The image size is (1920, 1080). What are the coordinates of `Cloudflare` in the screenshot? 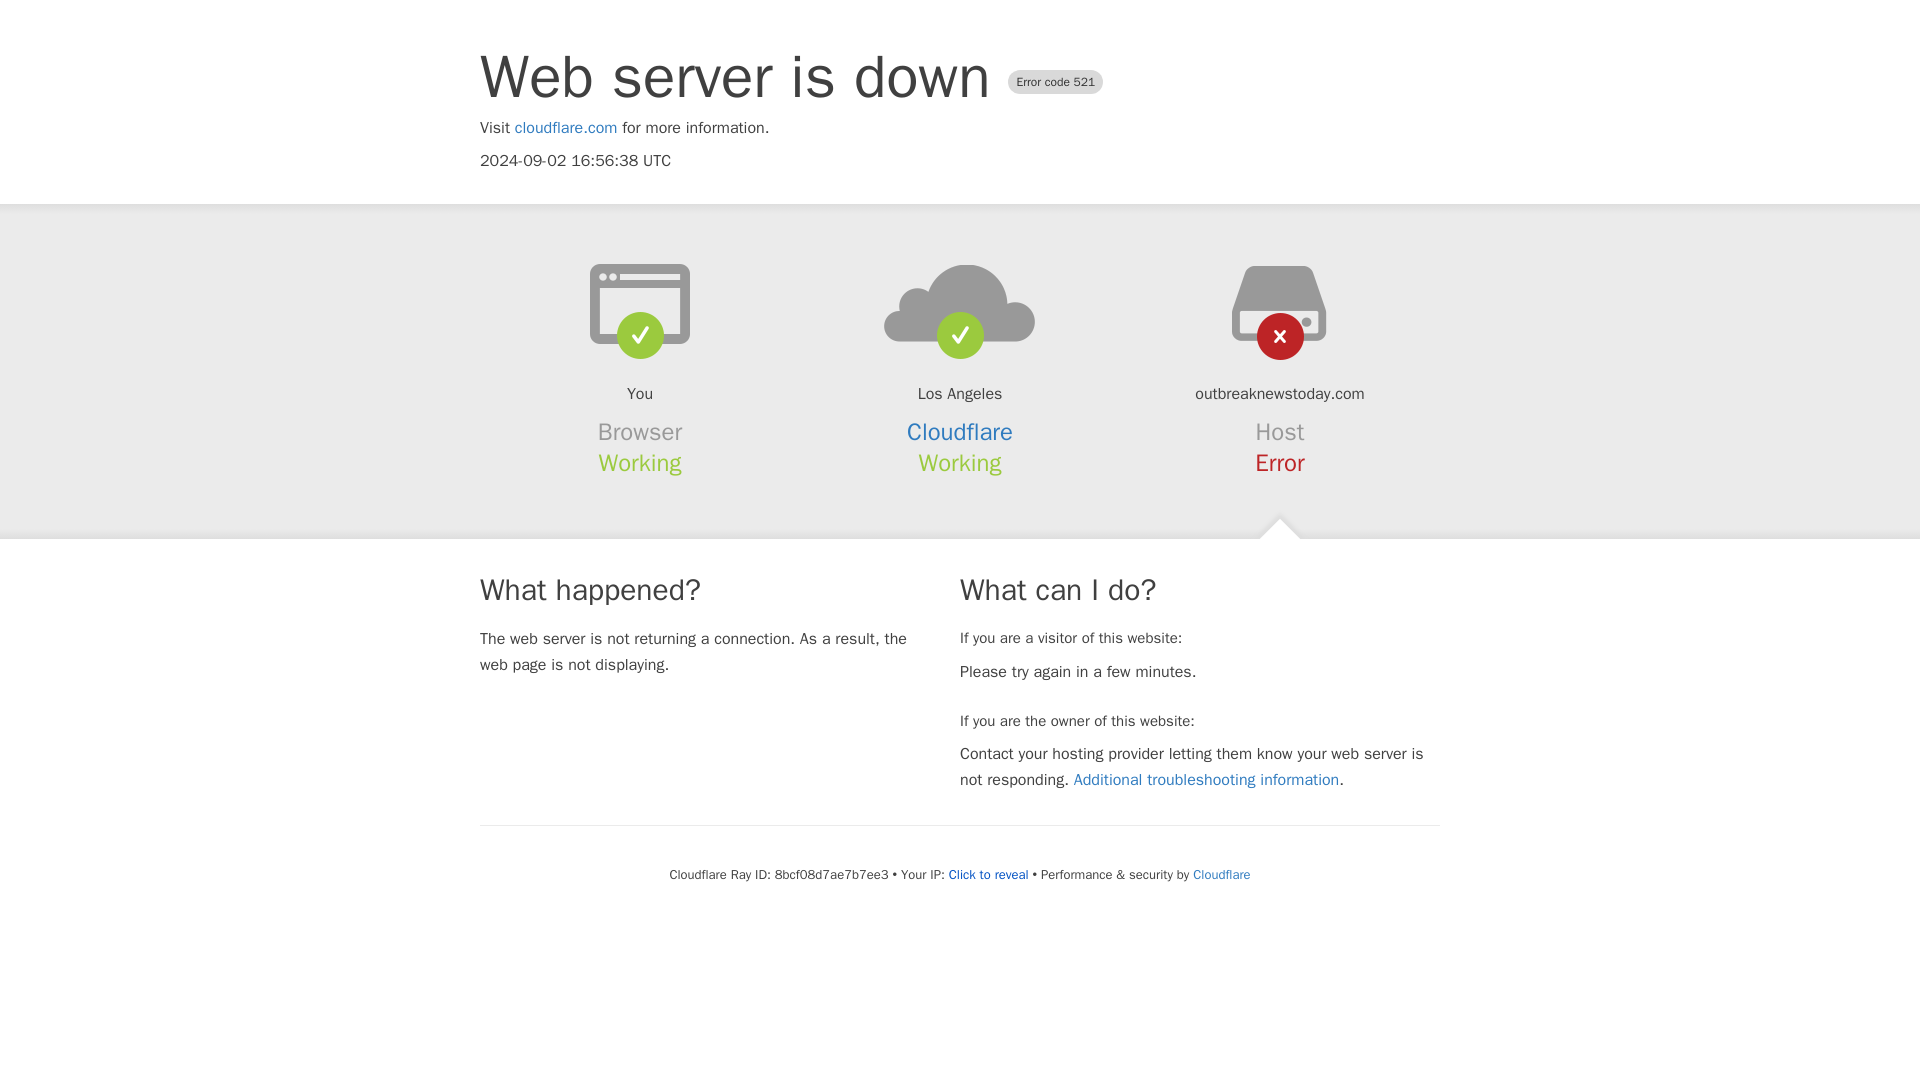 It's located at (960, 432).